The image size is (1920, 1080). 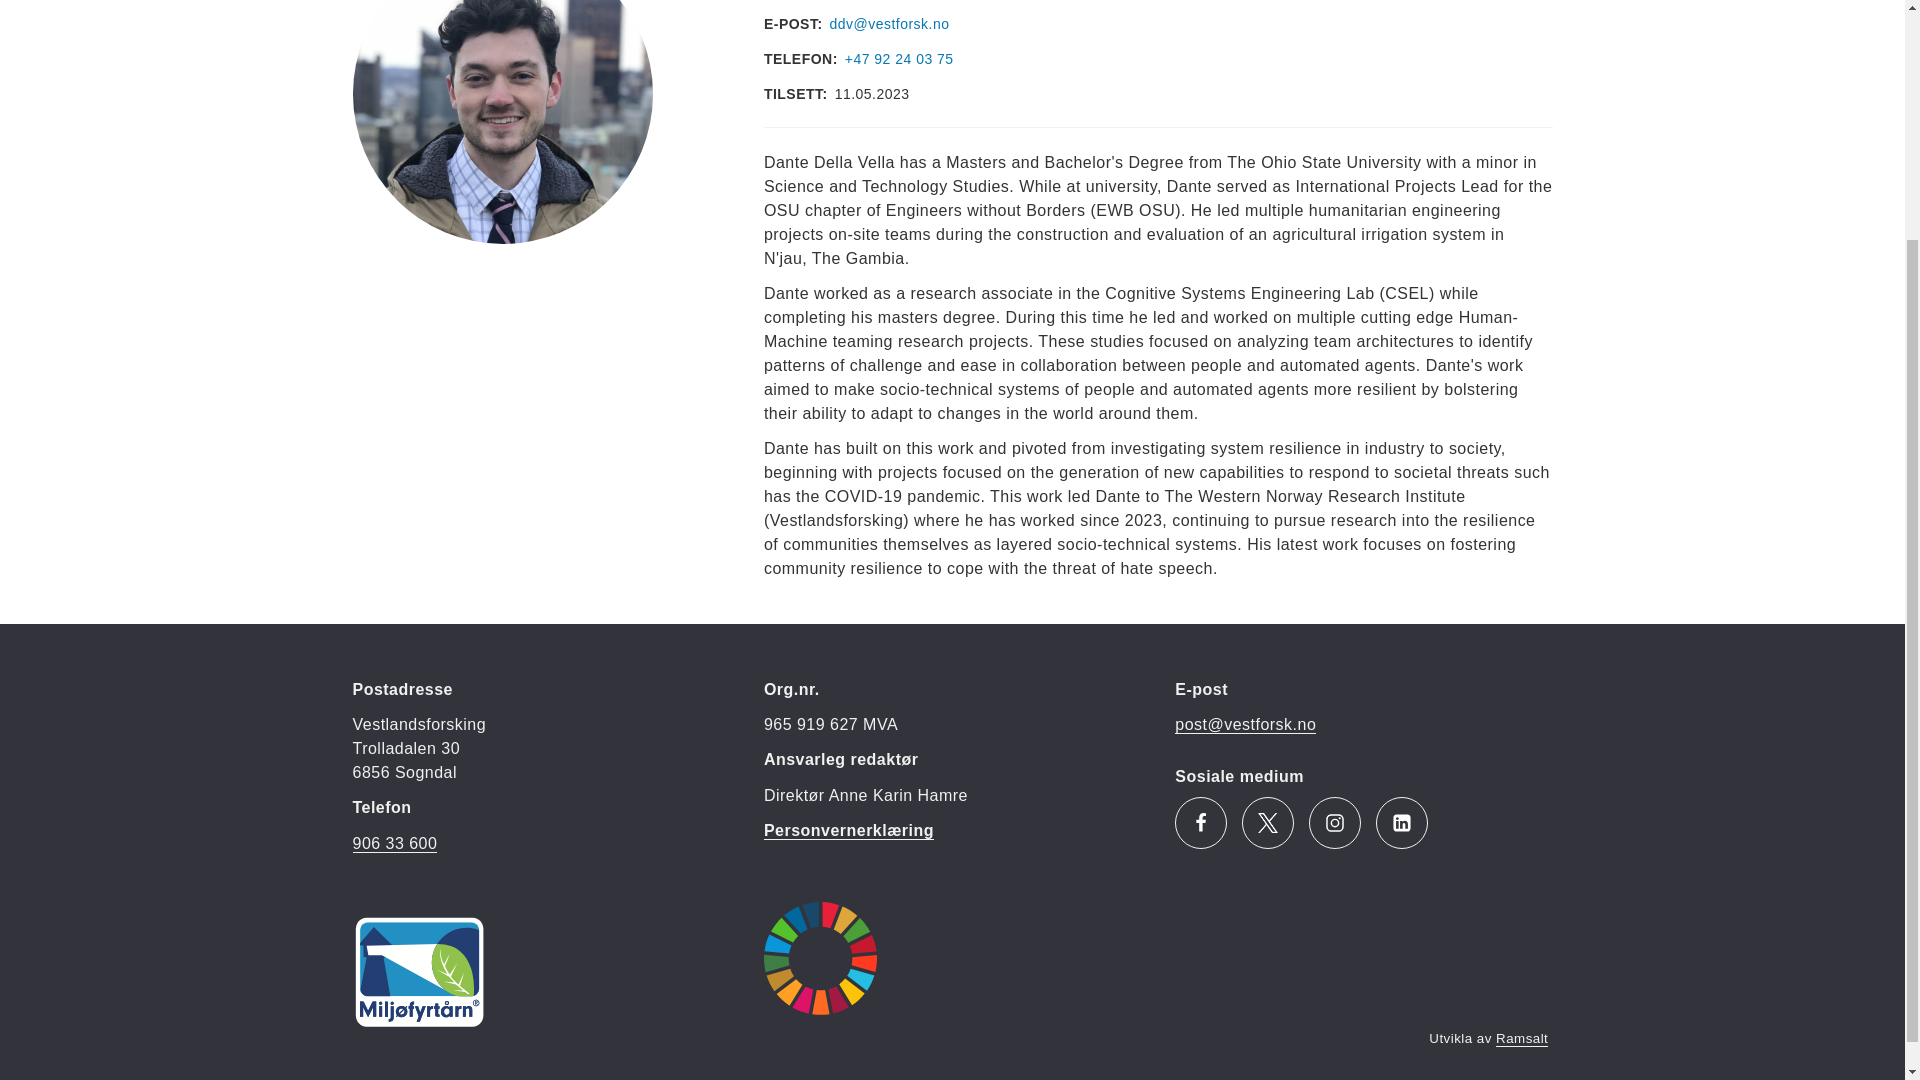 What do you see at coordinates (394, 844) in the screenshot?
I see `906 33 600` at bounding box center [394, 844].